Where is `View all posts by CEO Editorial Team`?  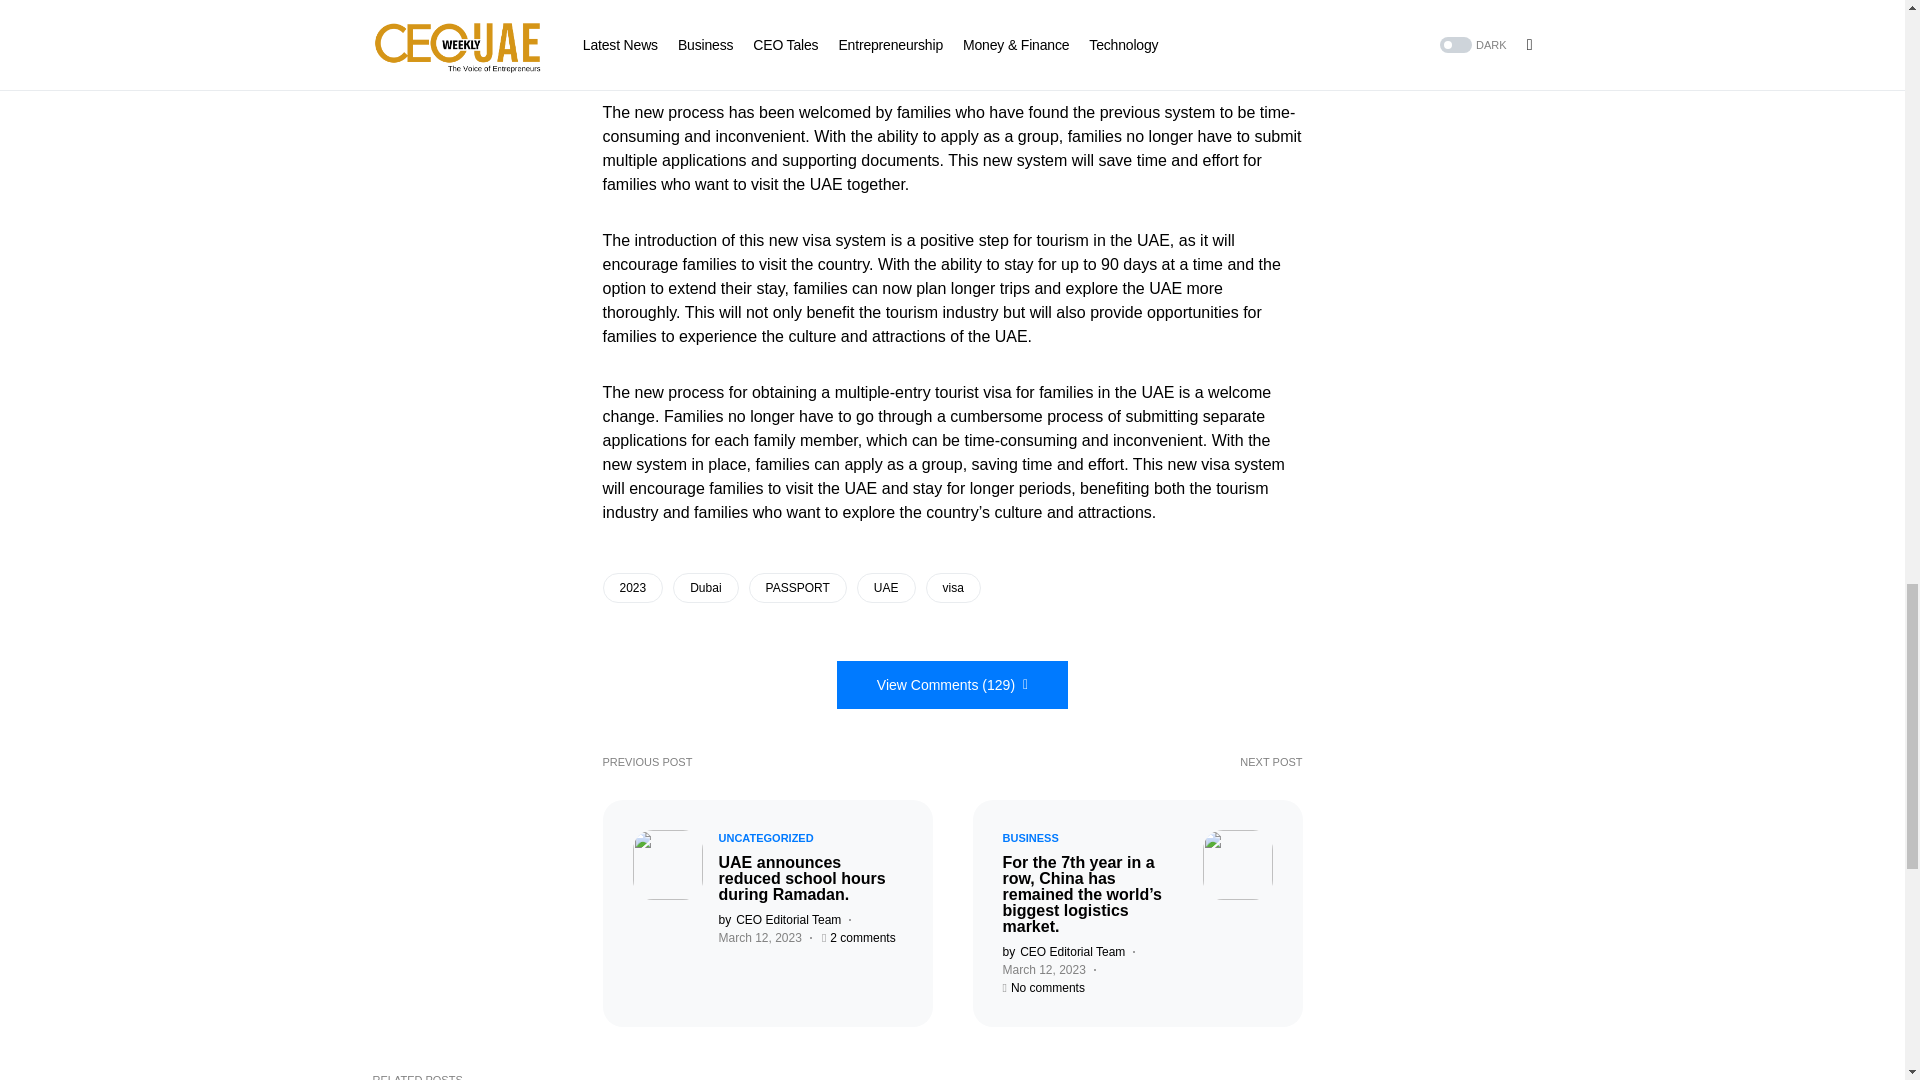
View all posts by CEO Editorial Team is located at coordinates (1064, 952).